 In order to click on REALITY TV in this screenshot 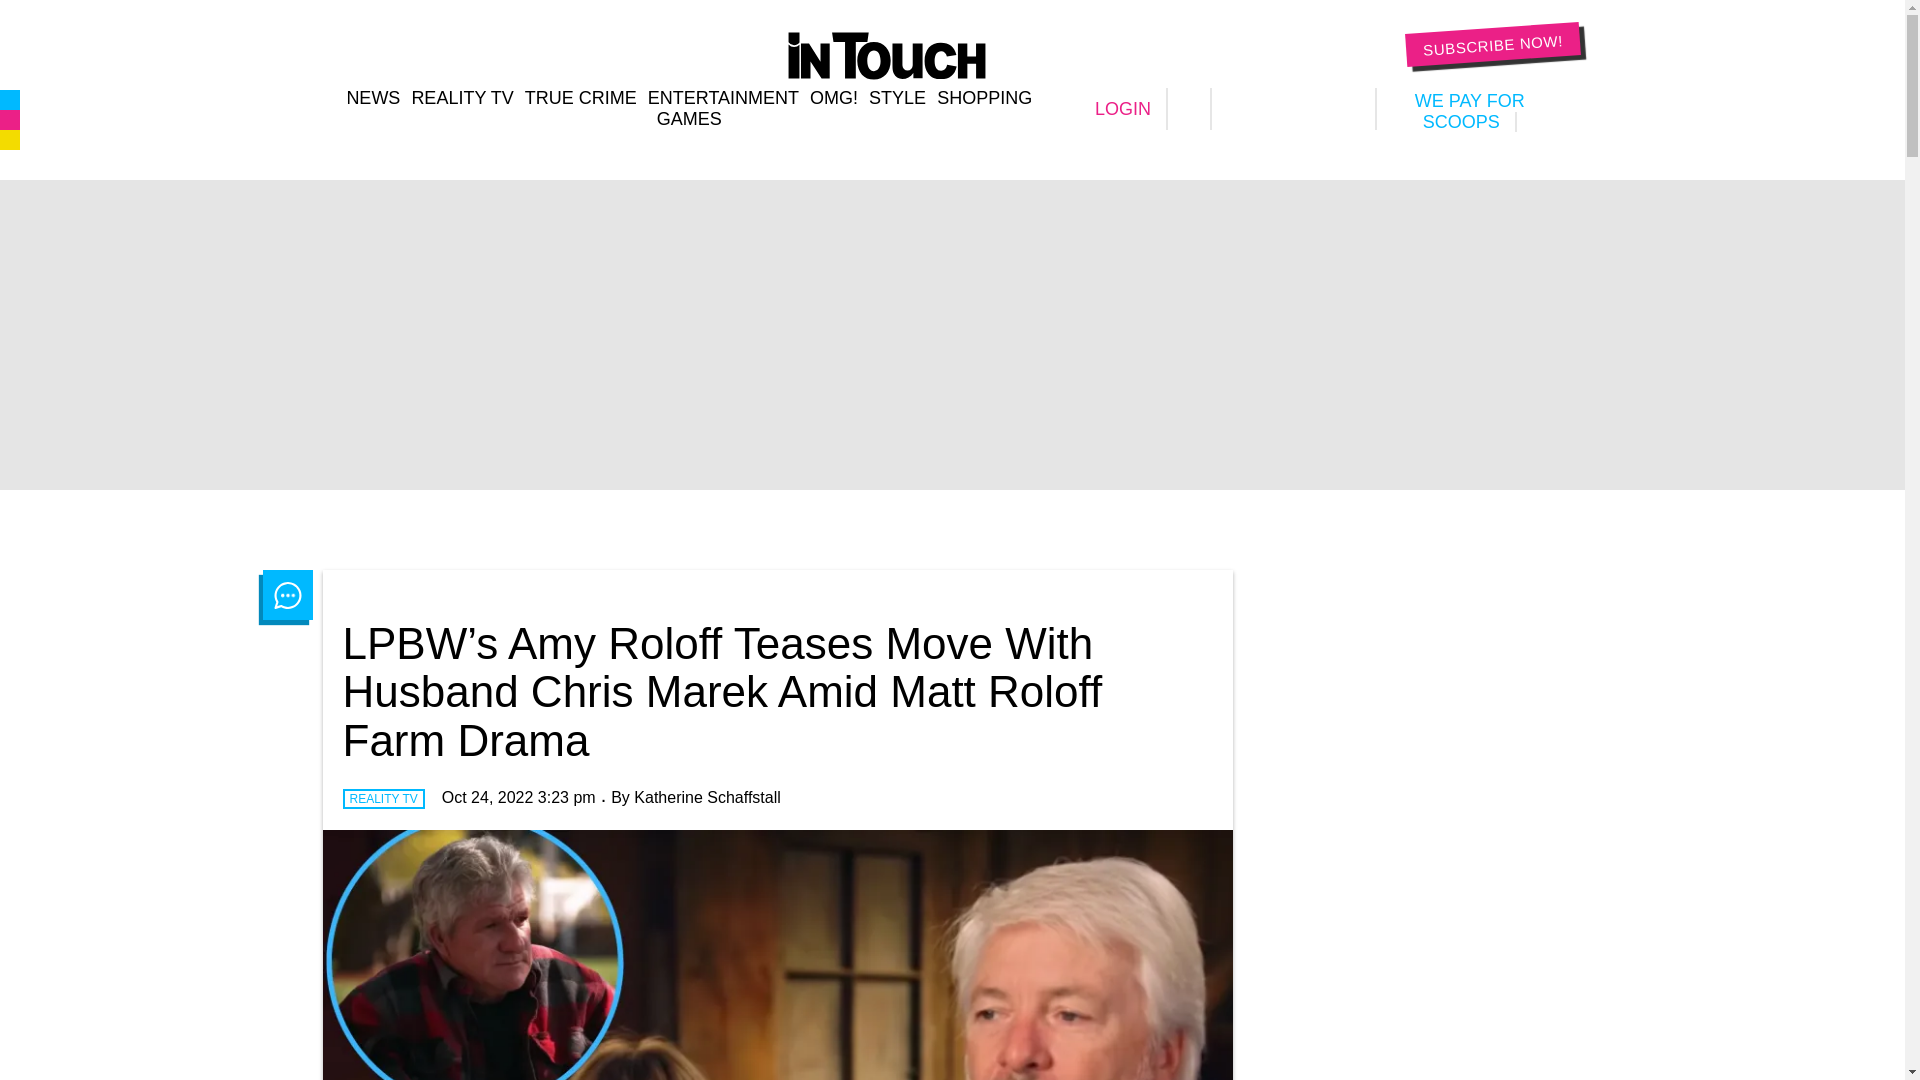, I will do `click(461, 98)`.